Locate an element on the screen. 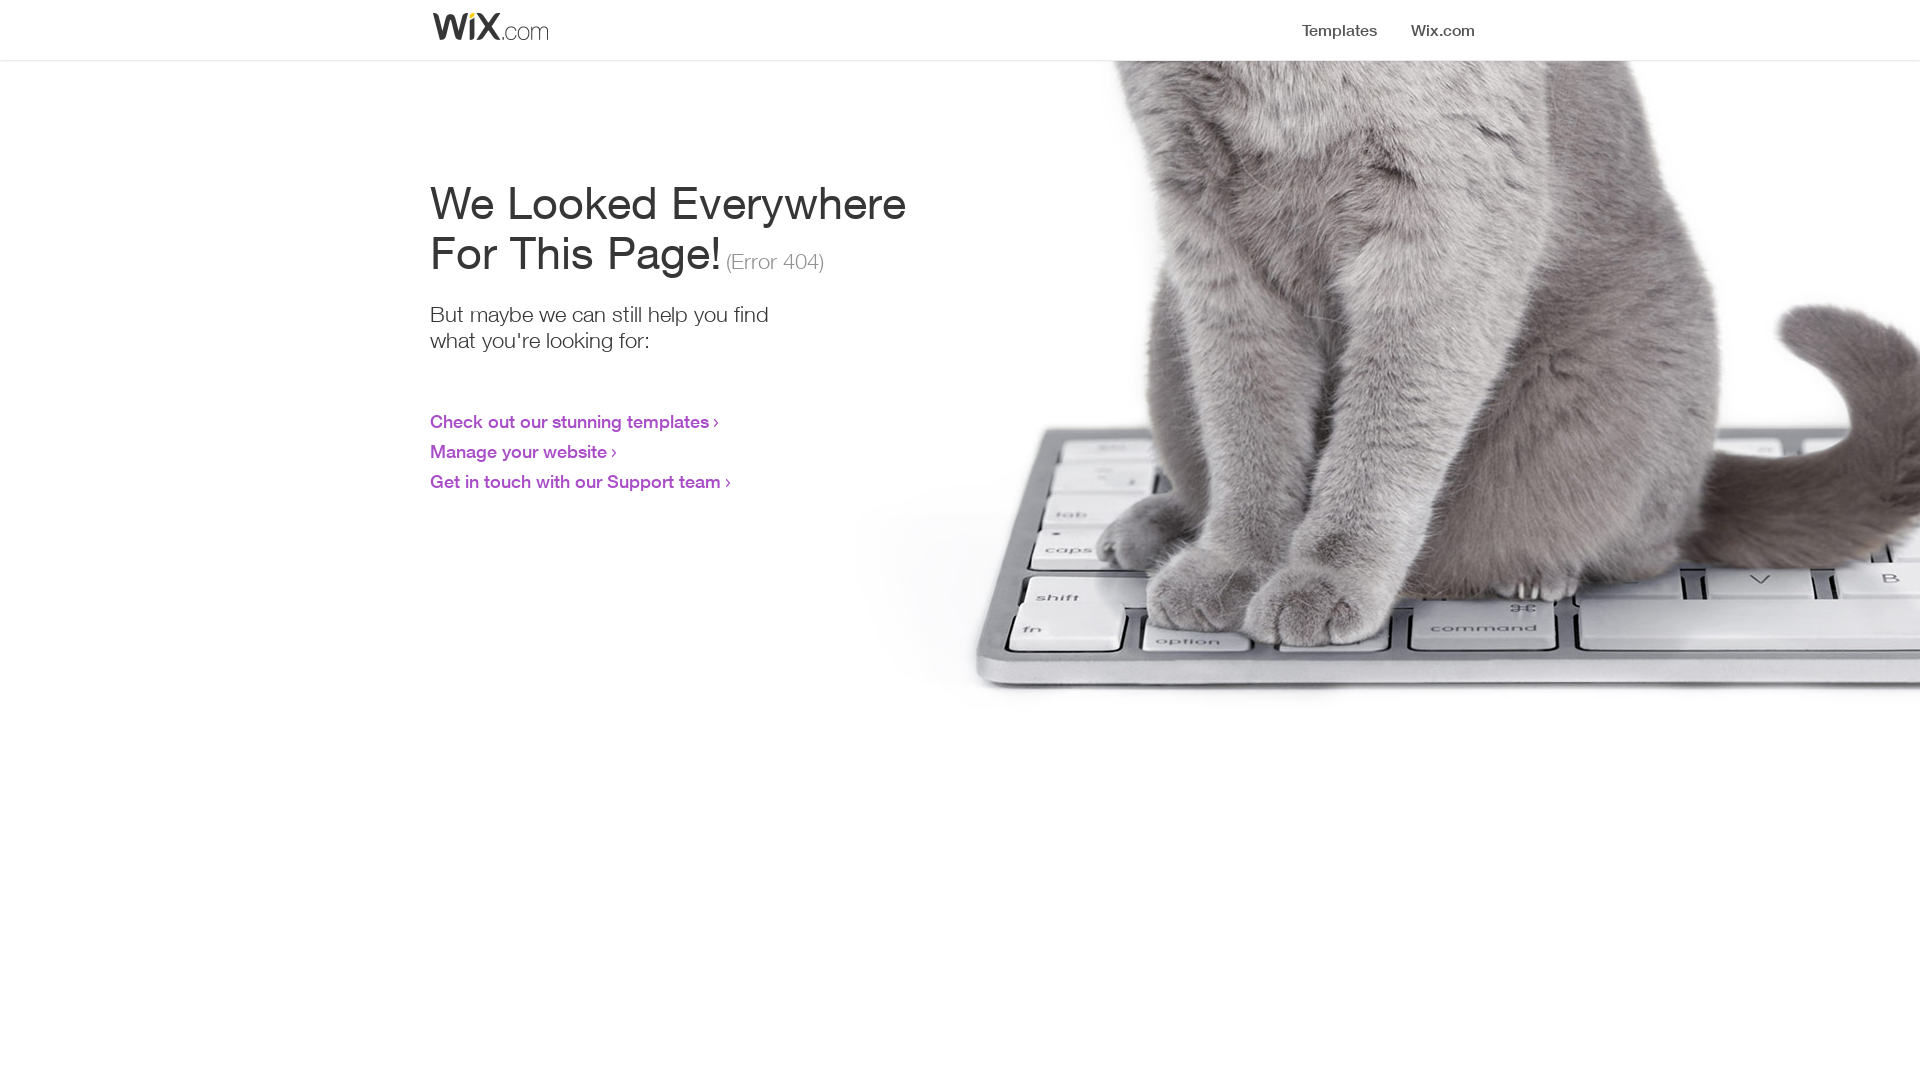  Manage your website is located at coordinates (518, 451).